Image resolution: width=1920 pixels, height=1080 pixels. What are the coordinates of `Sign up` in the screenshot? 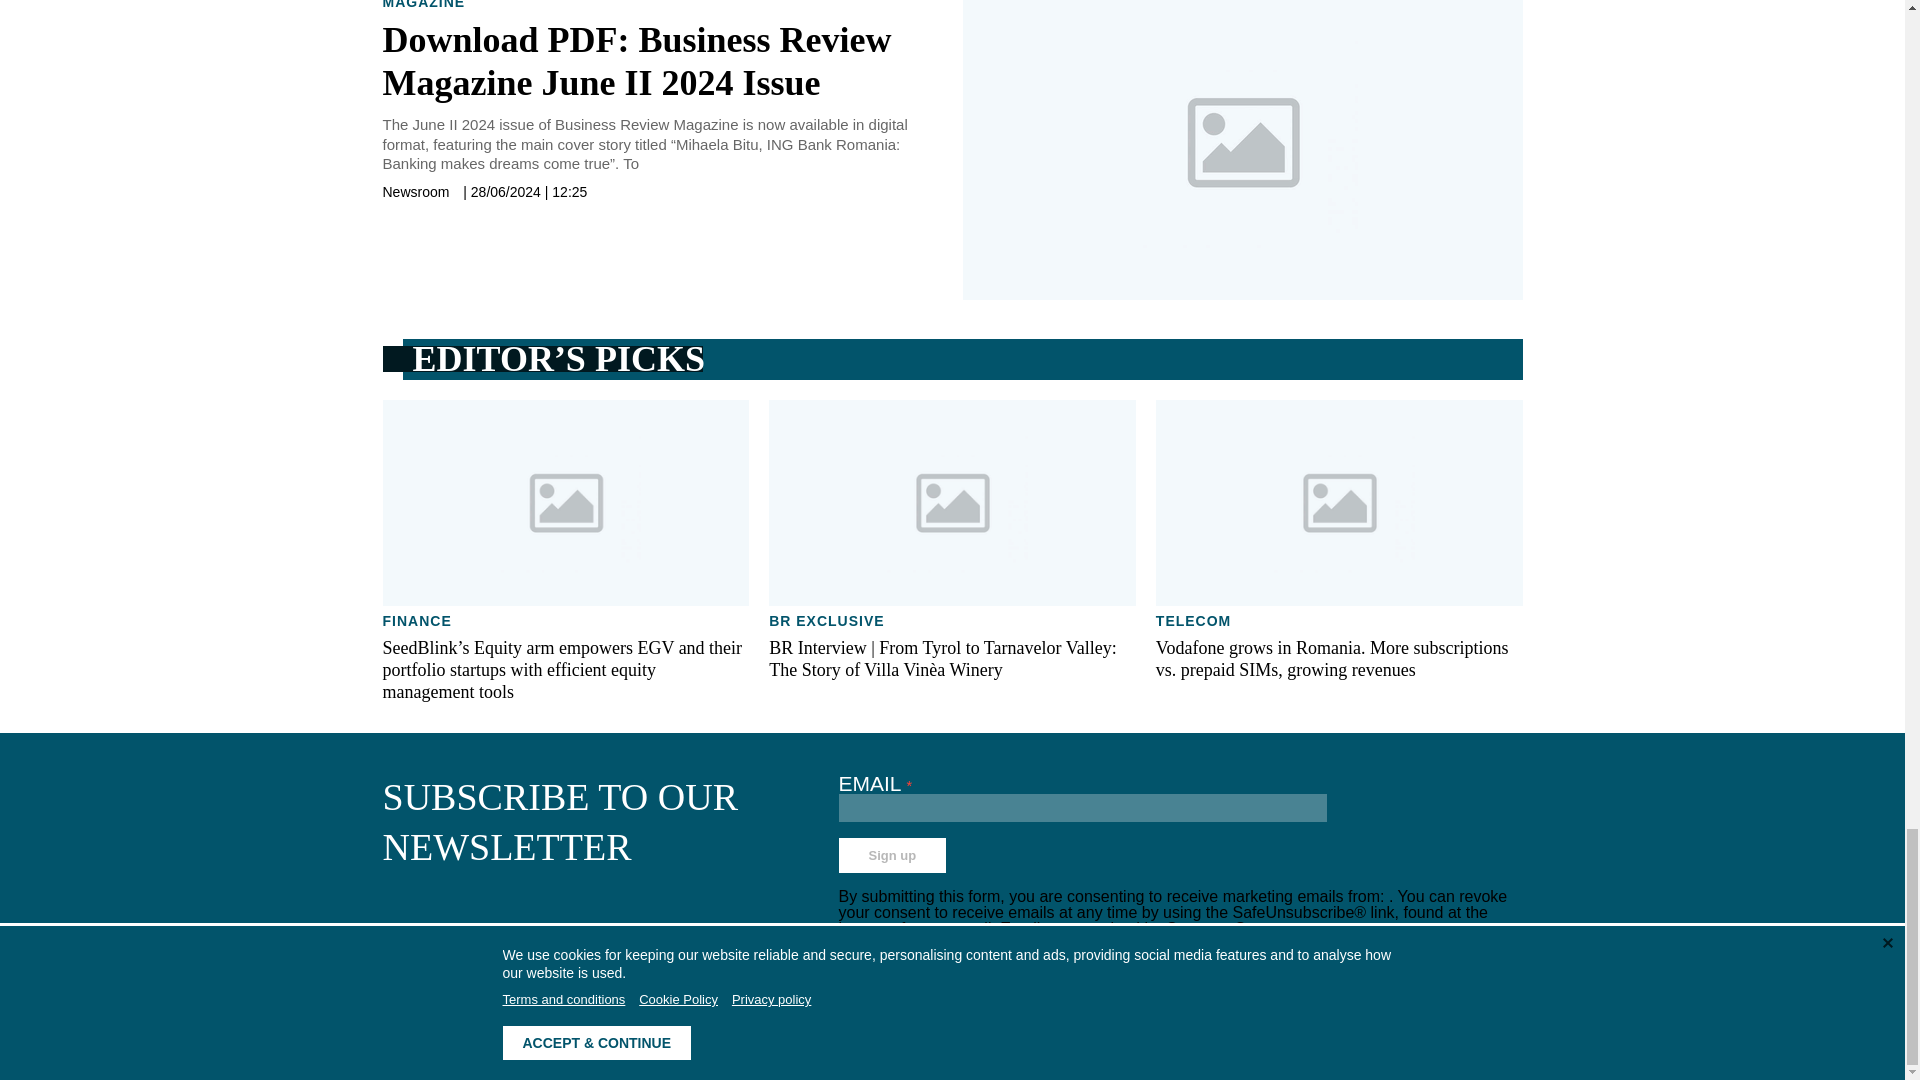 It's located at (892, 855).